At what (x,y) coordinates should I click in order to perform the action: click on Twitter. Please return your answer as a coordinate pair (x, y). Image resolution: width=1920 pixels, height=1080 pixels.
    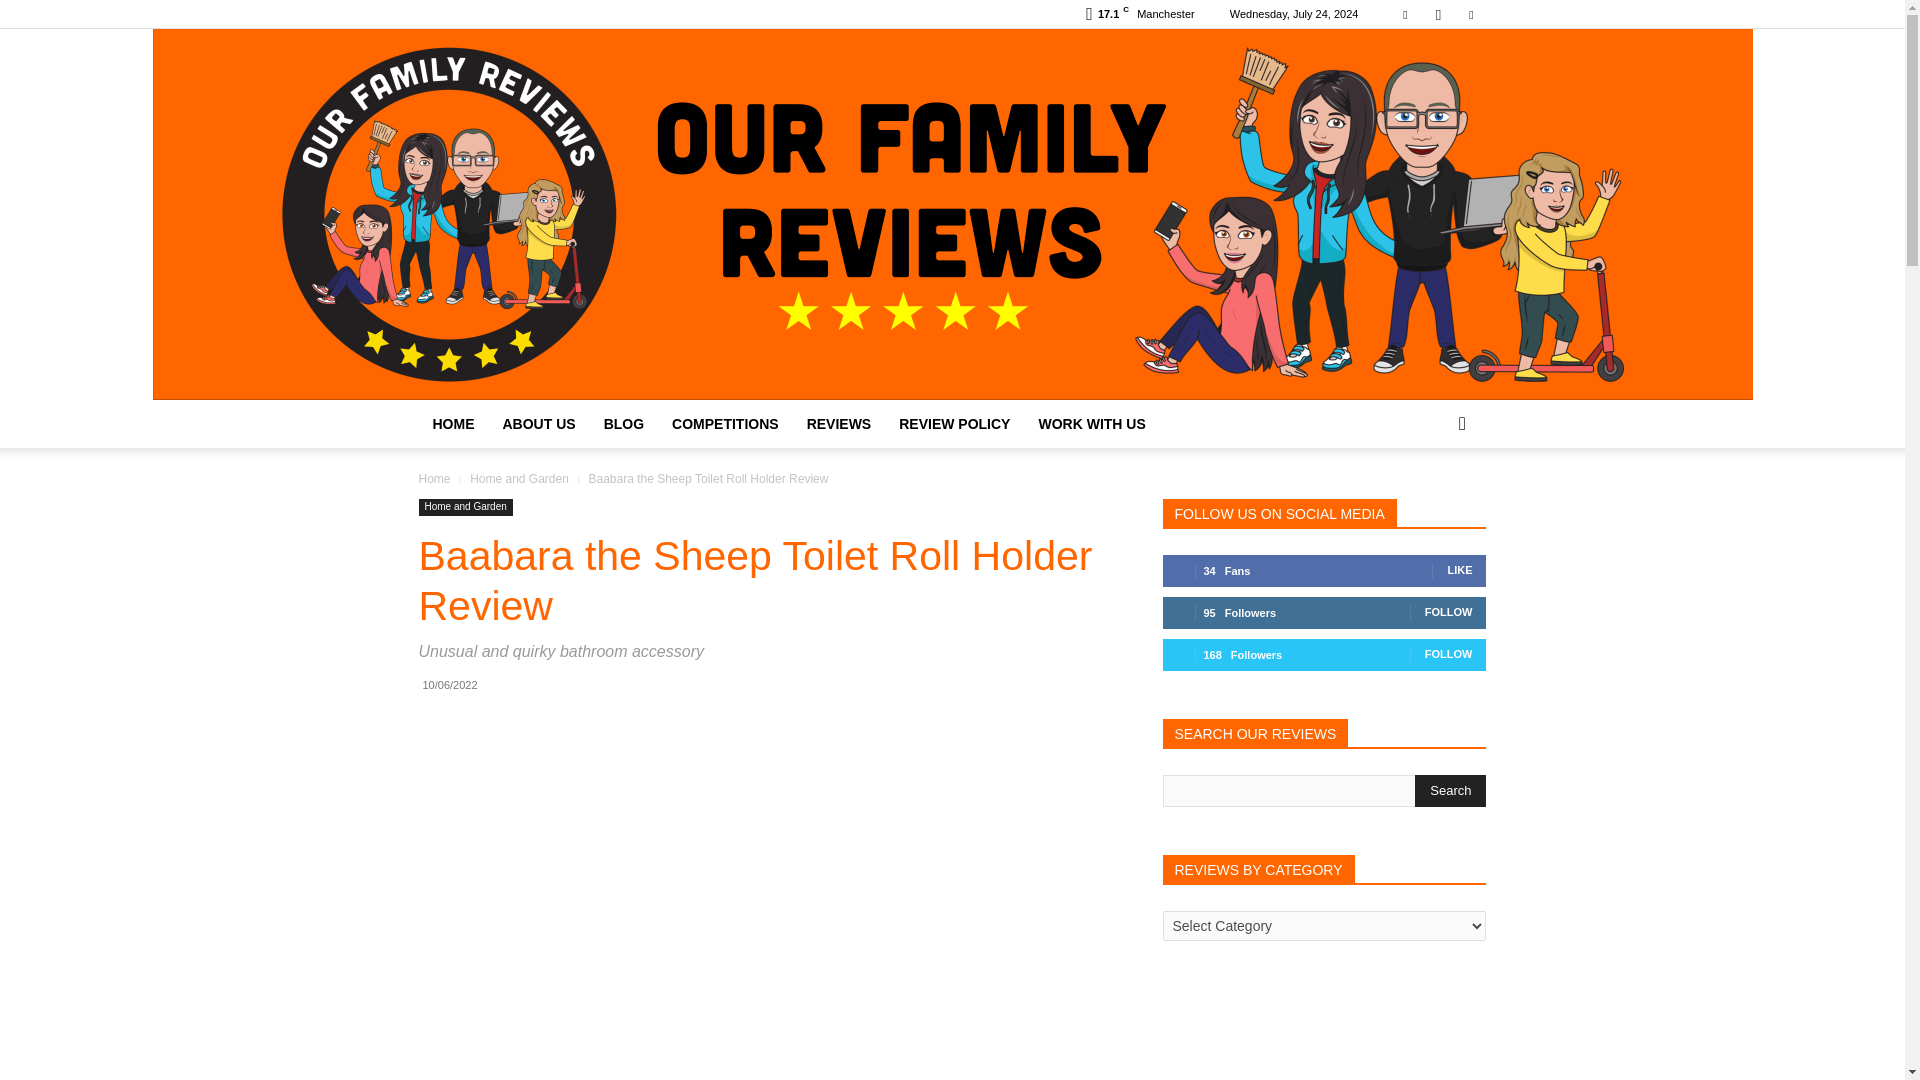
    Looking at the image, I should click on (1470, 14).